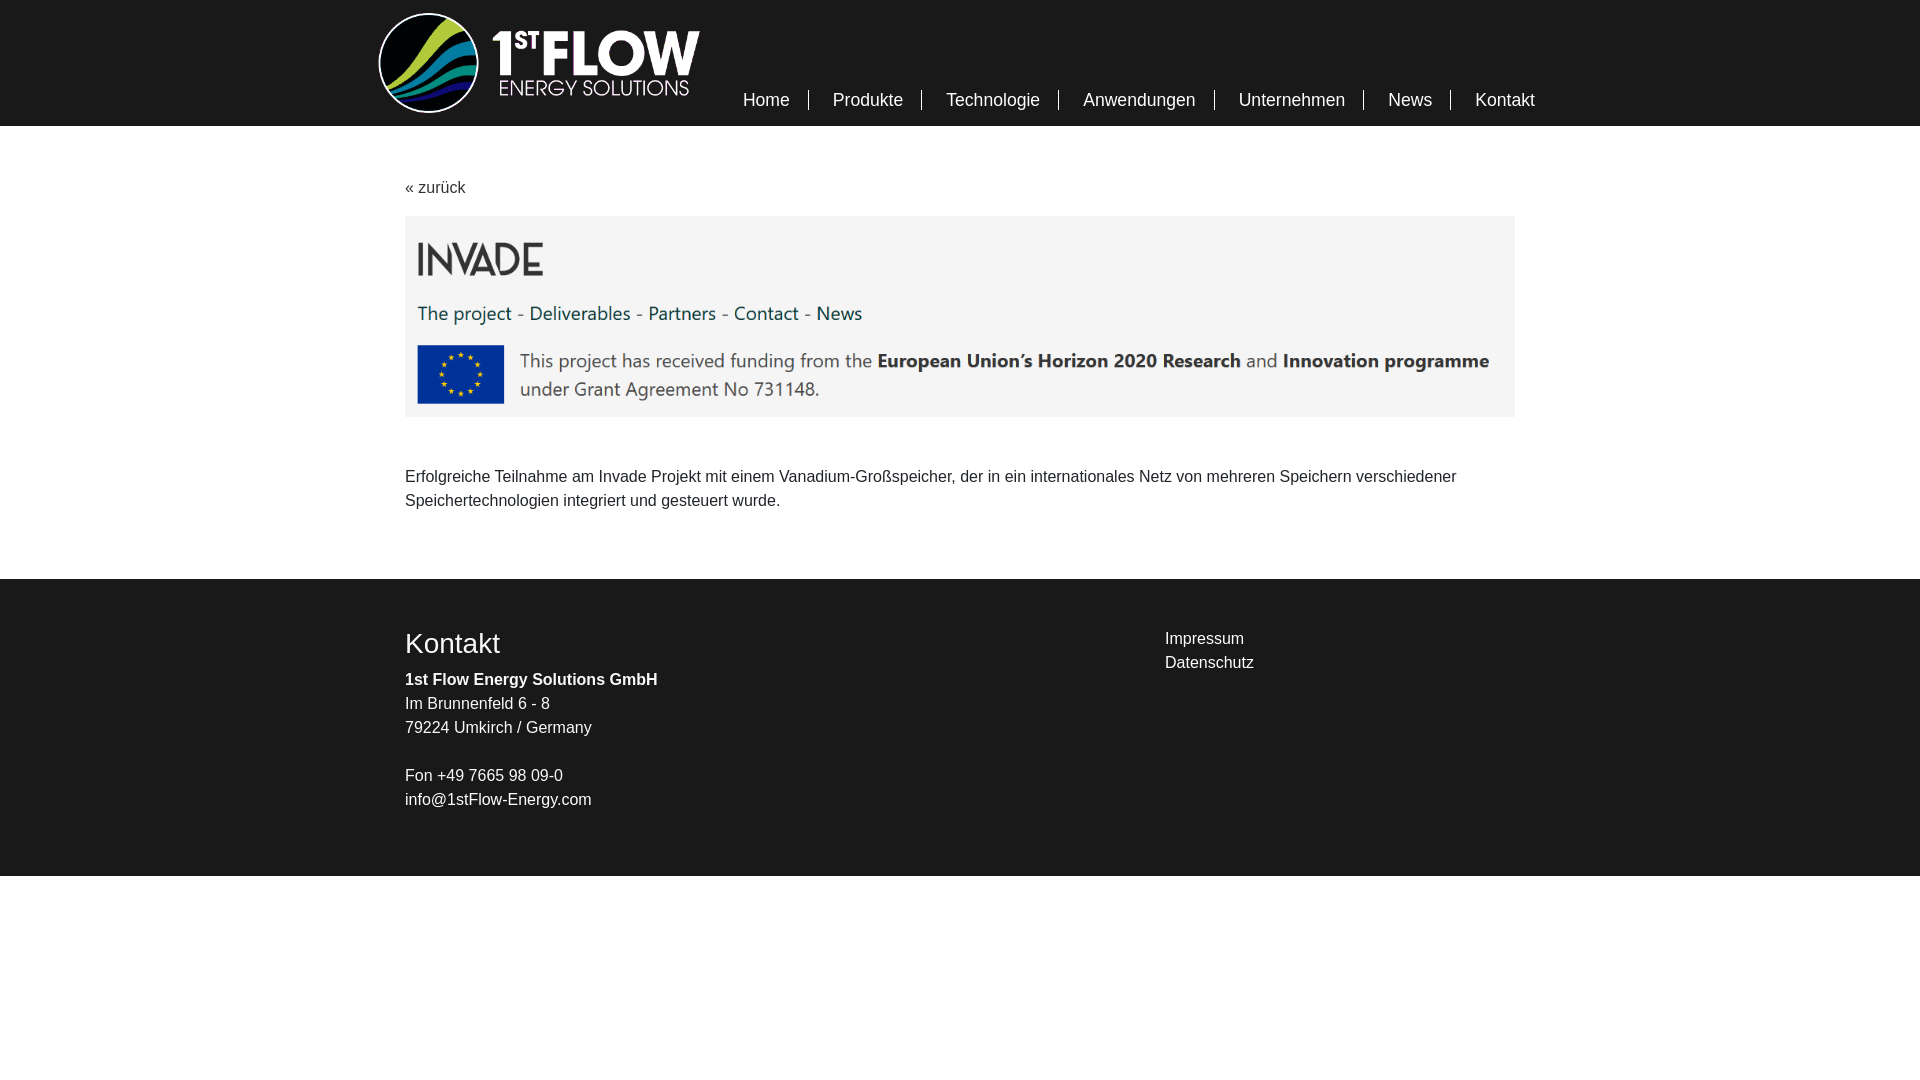 Image resolution: width=1920 pixels, height=1080 pixels. I want to click on Produkte, so click(868, 100).